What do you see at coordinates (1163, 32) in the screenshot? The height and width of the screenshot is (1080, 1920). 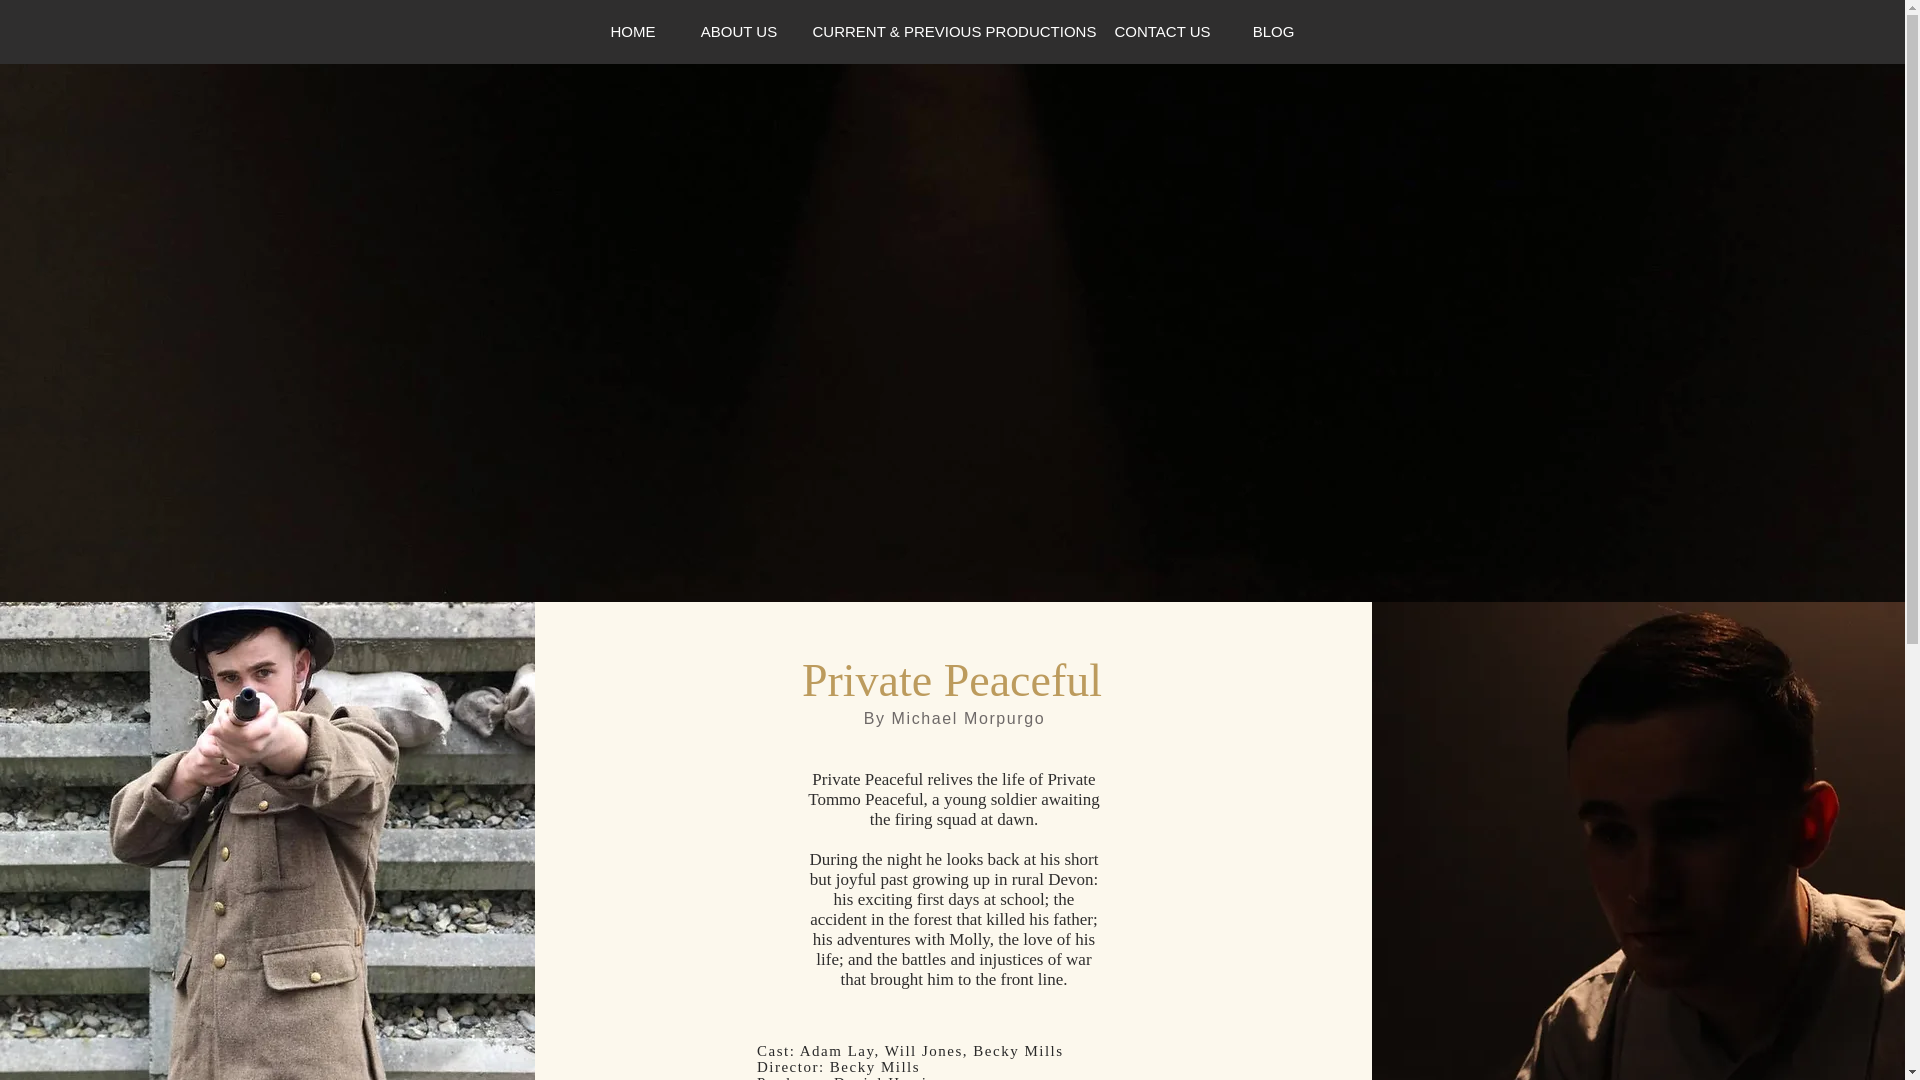 I see `CONTACT US` at bounding box center [1163, 32].